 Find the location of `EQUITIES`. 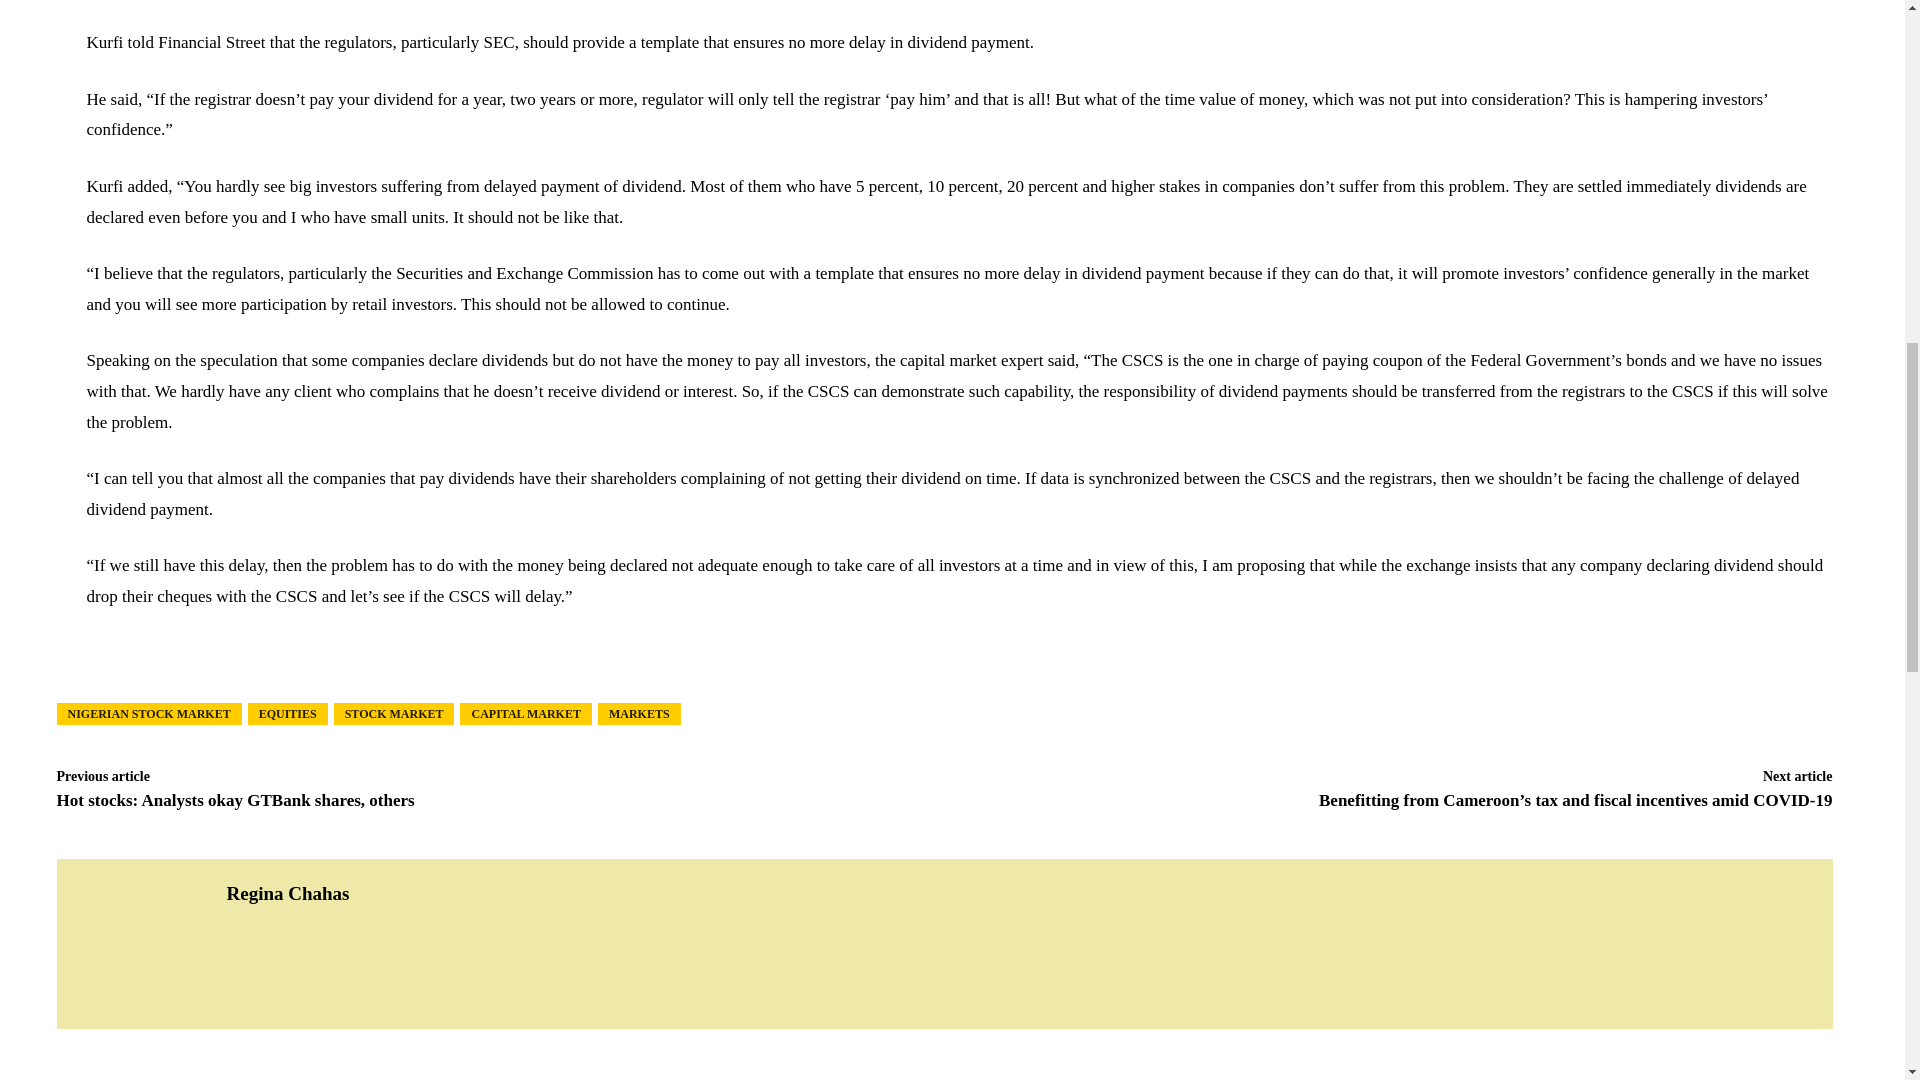

EQUITIES is located at coordinates (288, 712).